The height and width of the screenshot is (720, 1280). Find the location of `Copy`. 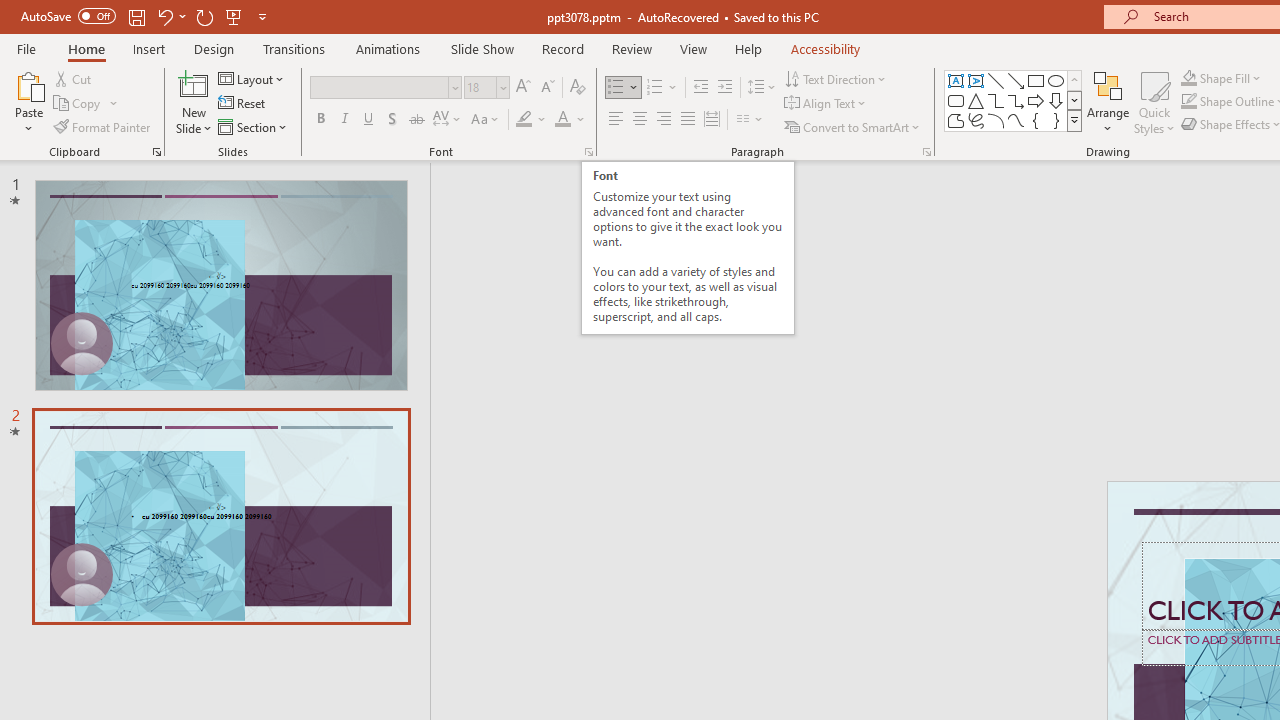

Copy is located at coordinates (86, 104).